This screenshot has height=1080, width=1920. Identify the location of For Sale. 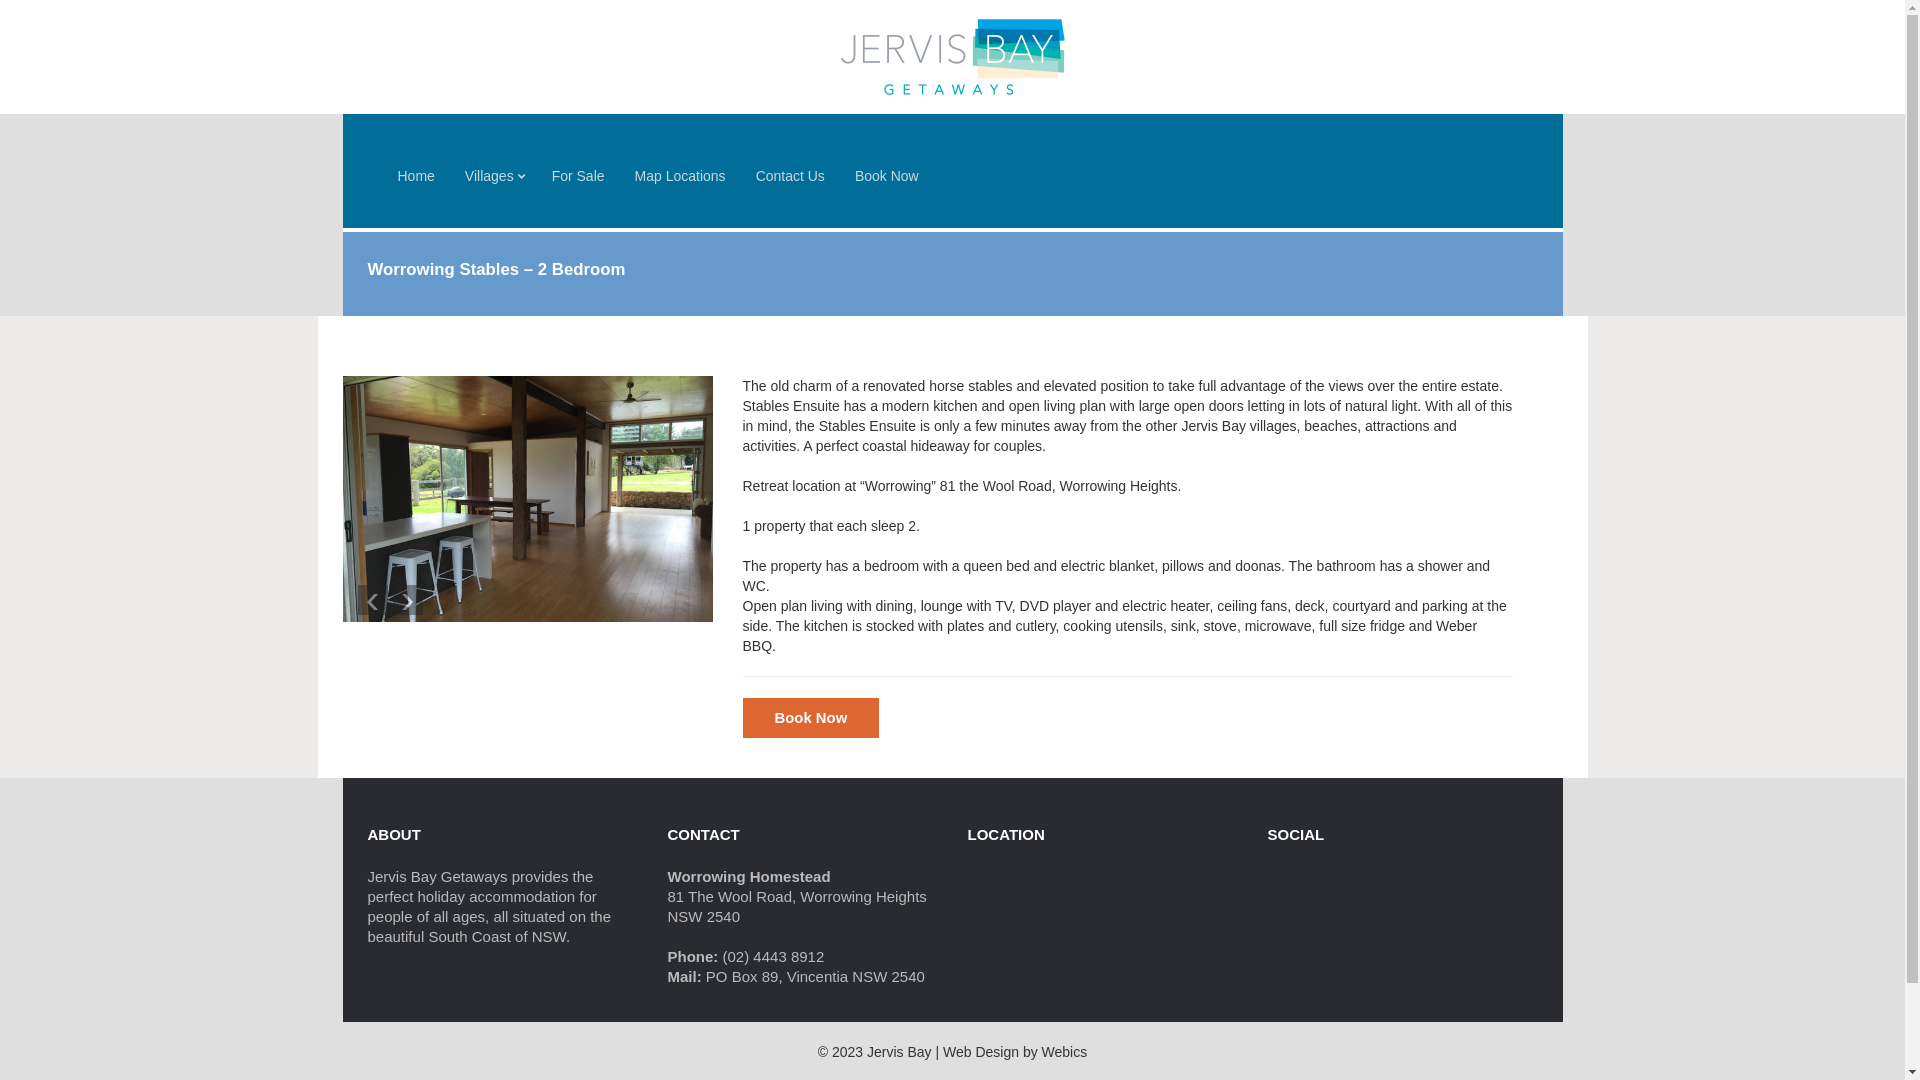
(578, 176).